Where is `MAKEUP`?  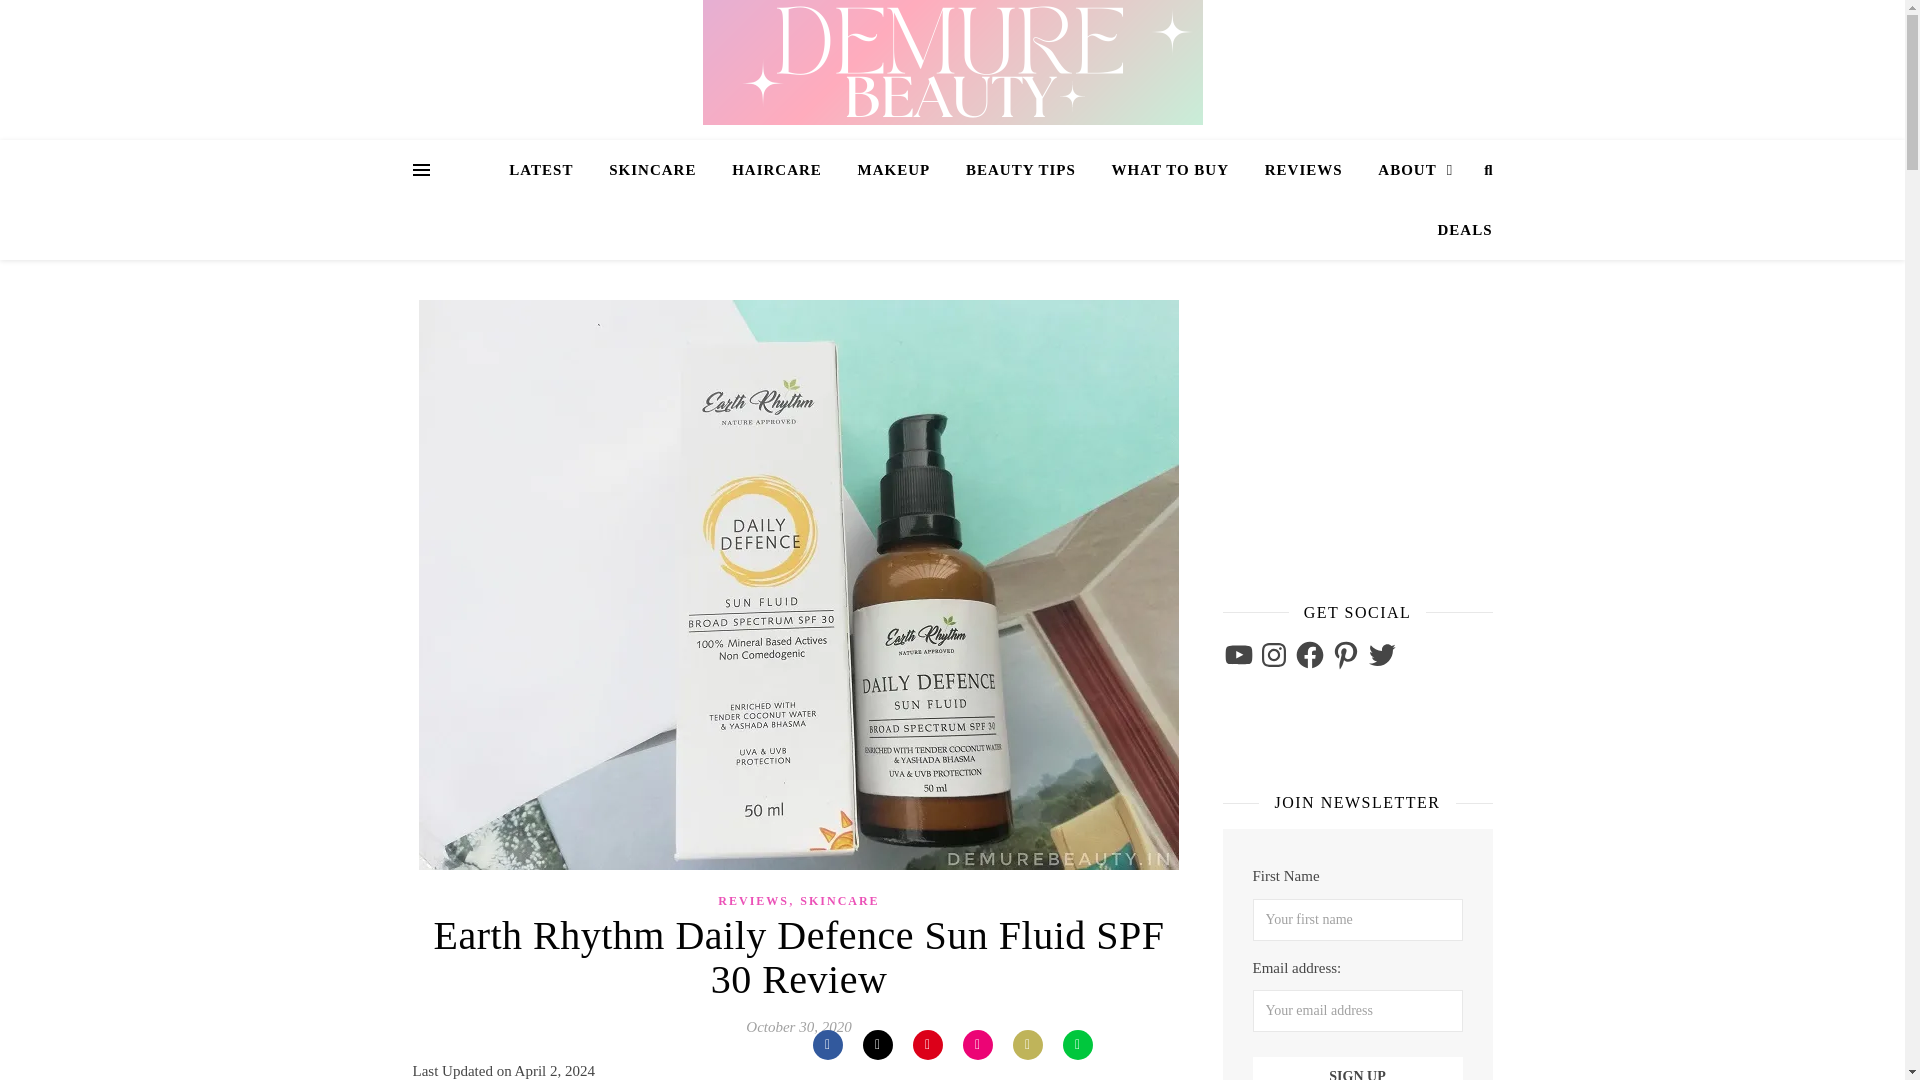
MAKEUP is located at coordinates (894, 170).